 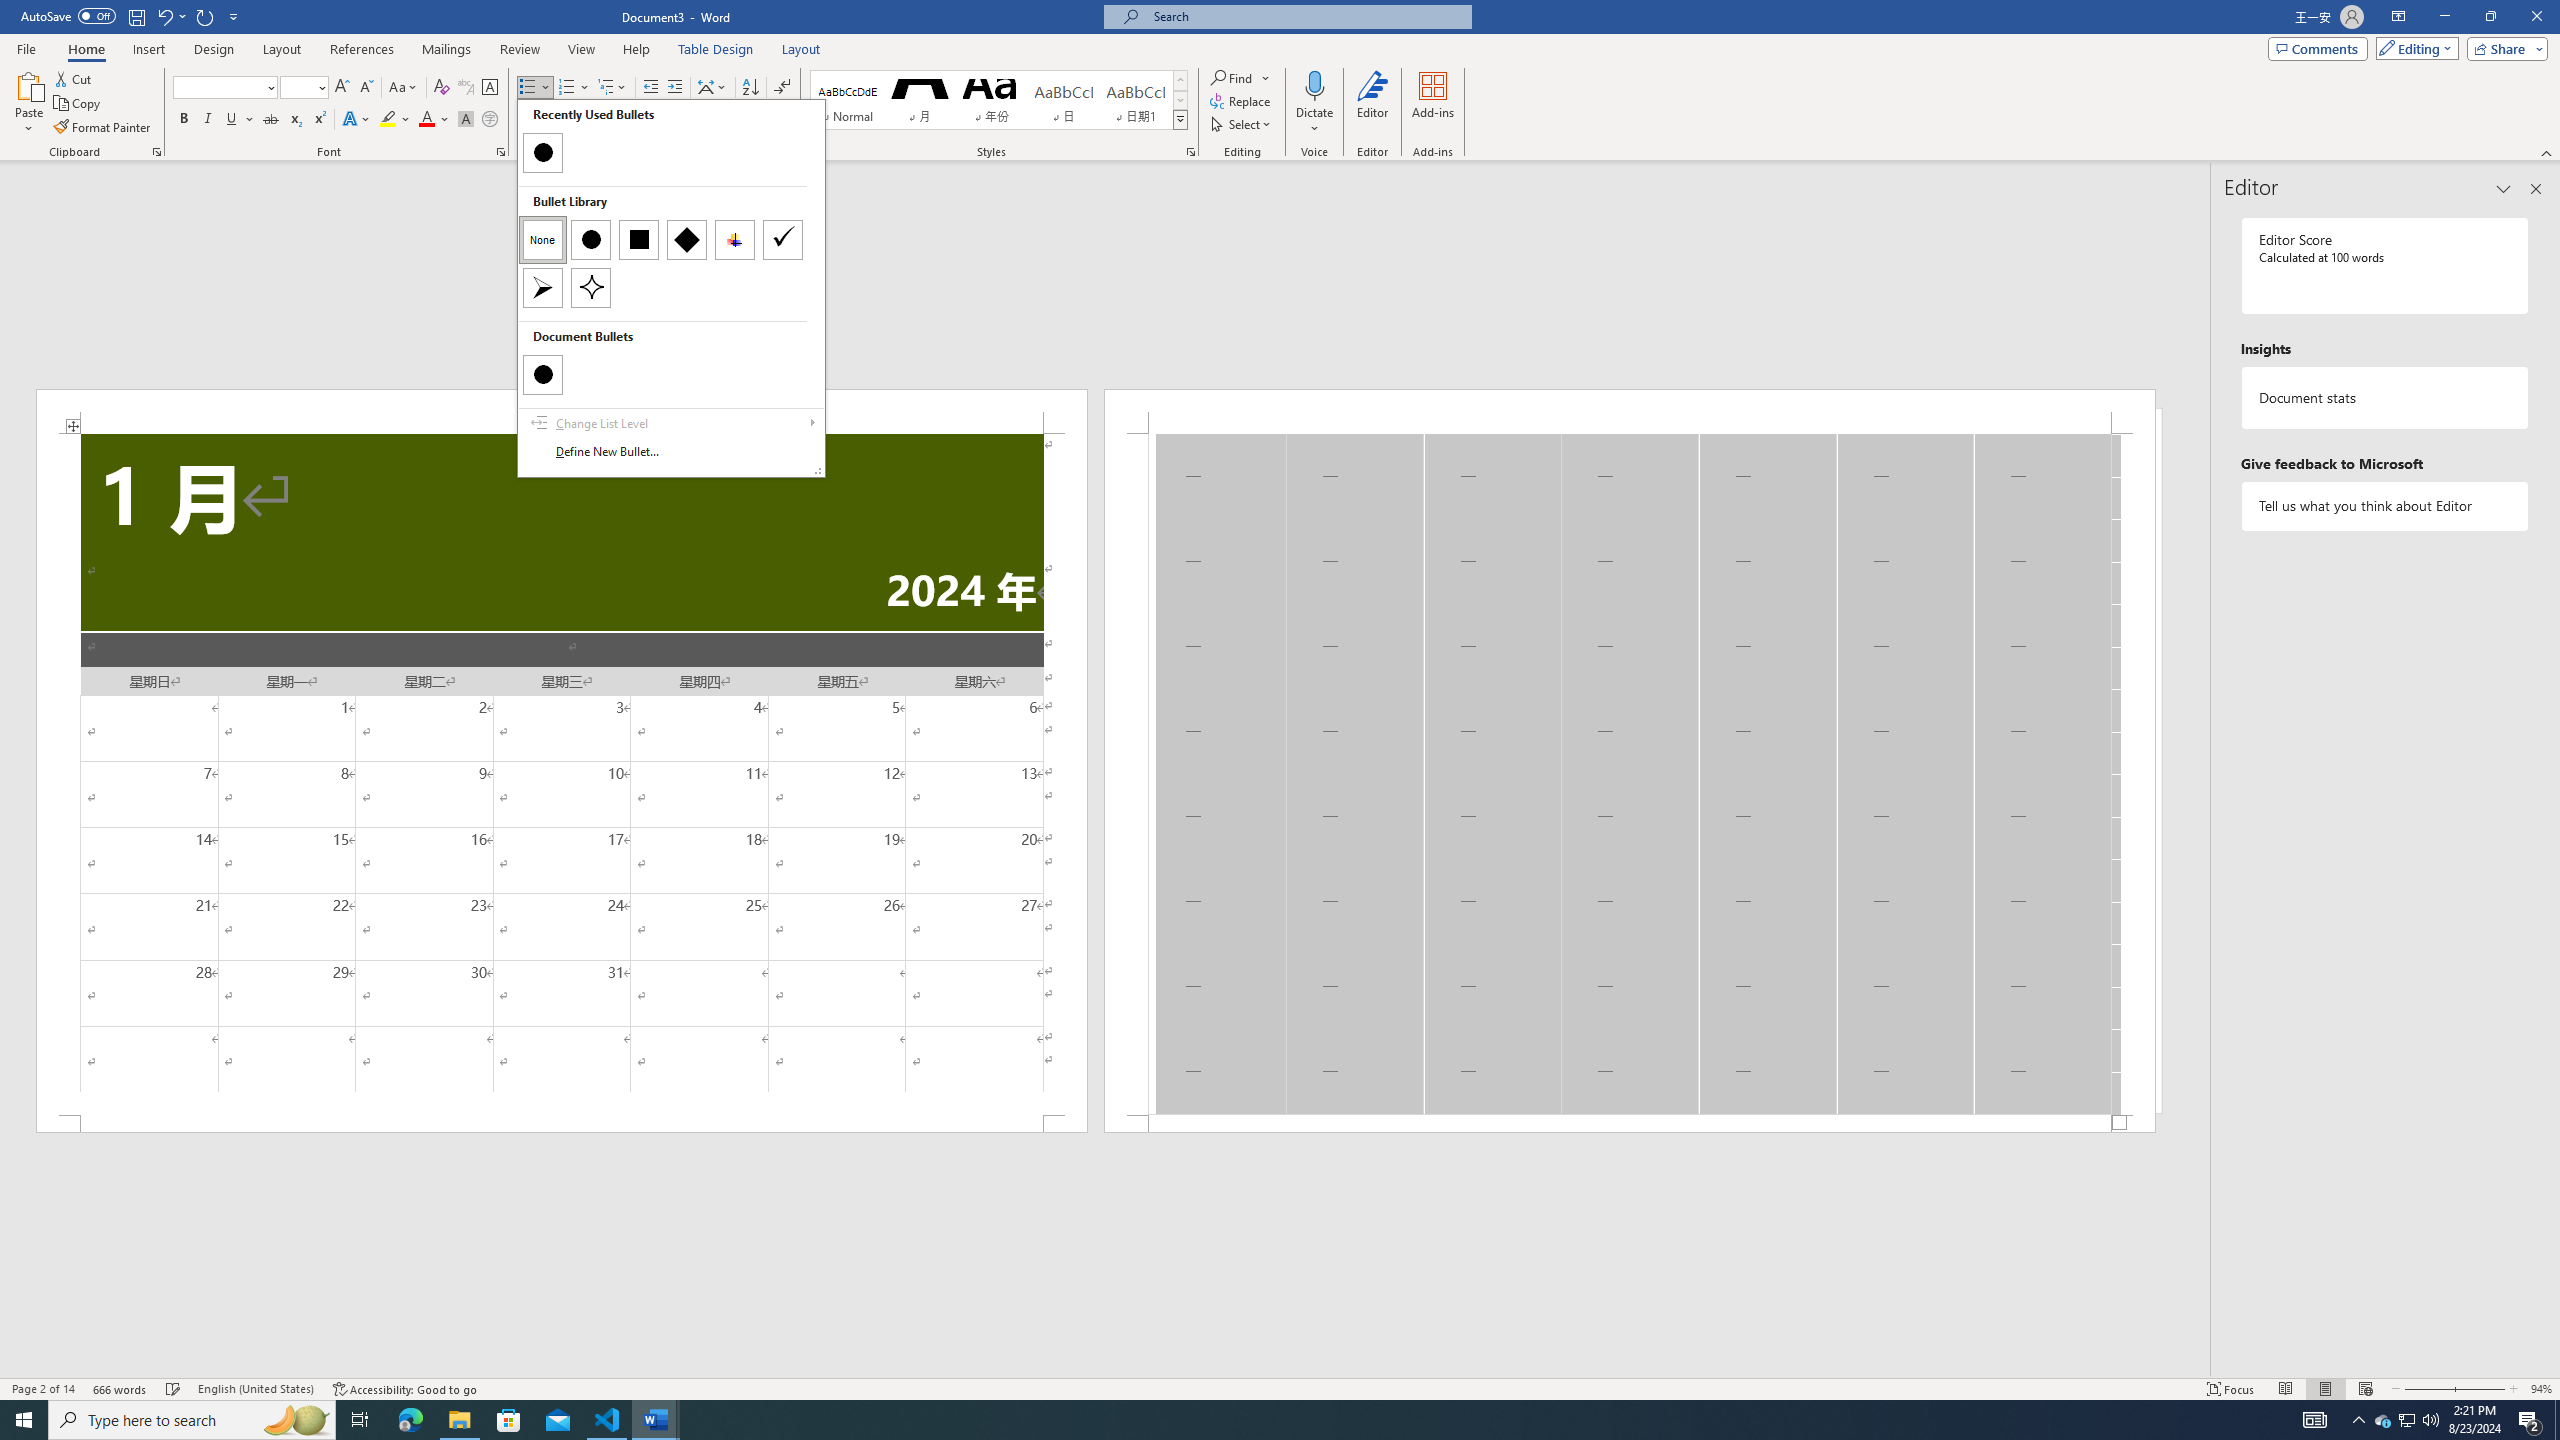 I want to click on Italic, so click(x=208, y=120).